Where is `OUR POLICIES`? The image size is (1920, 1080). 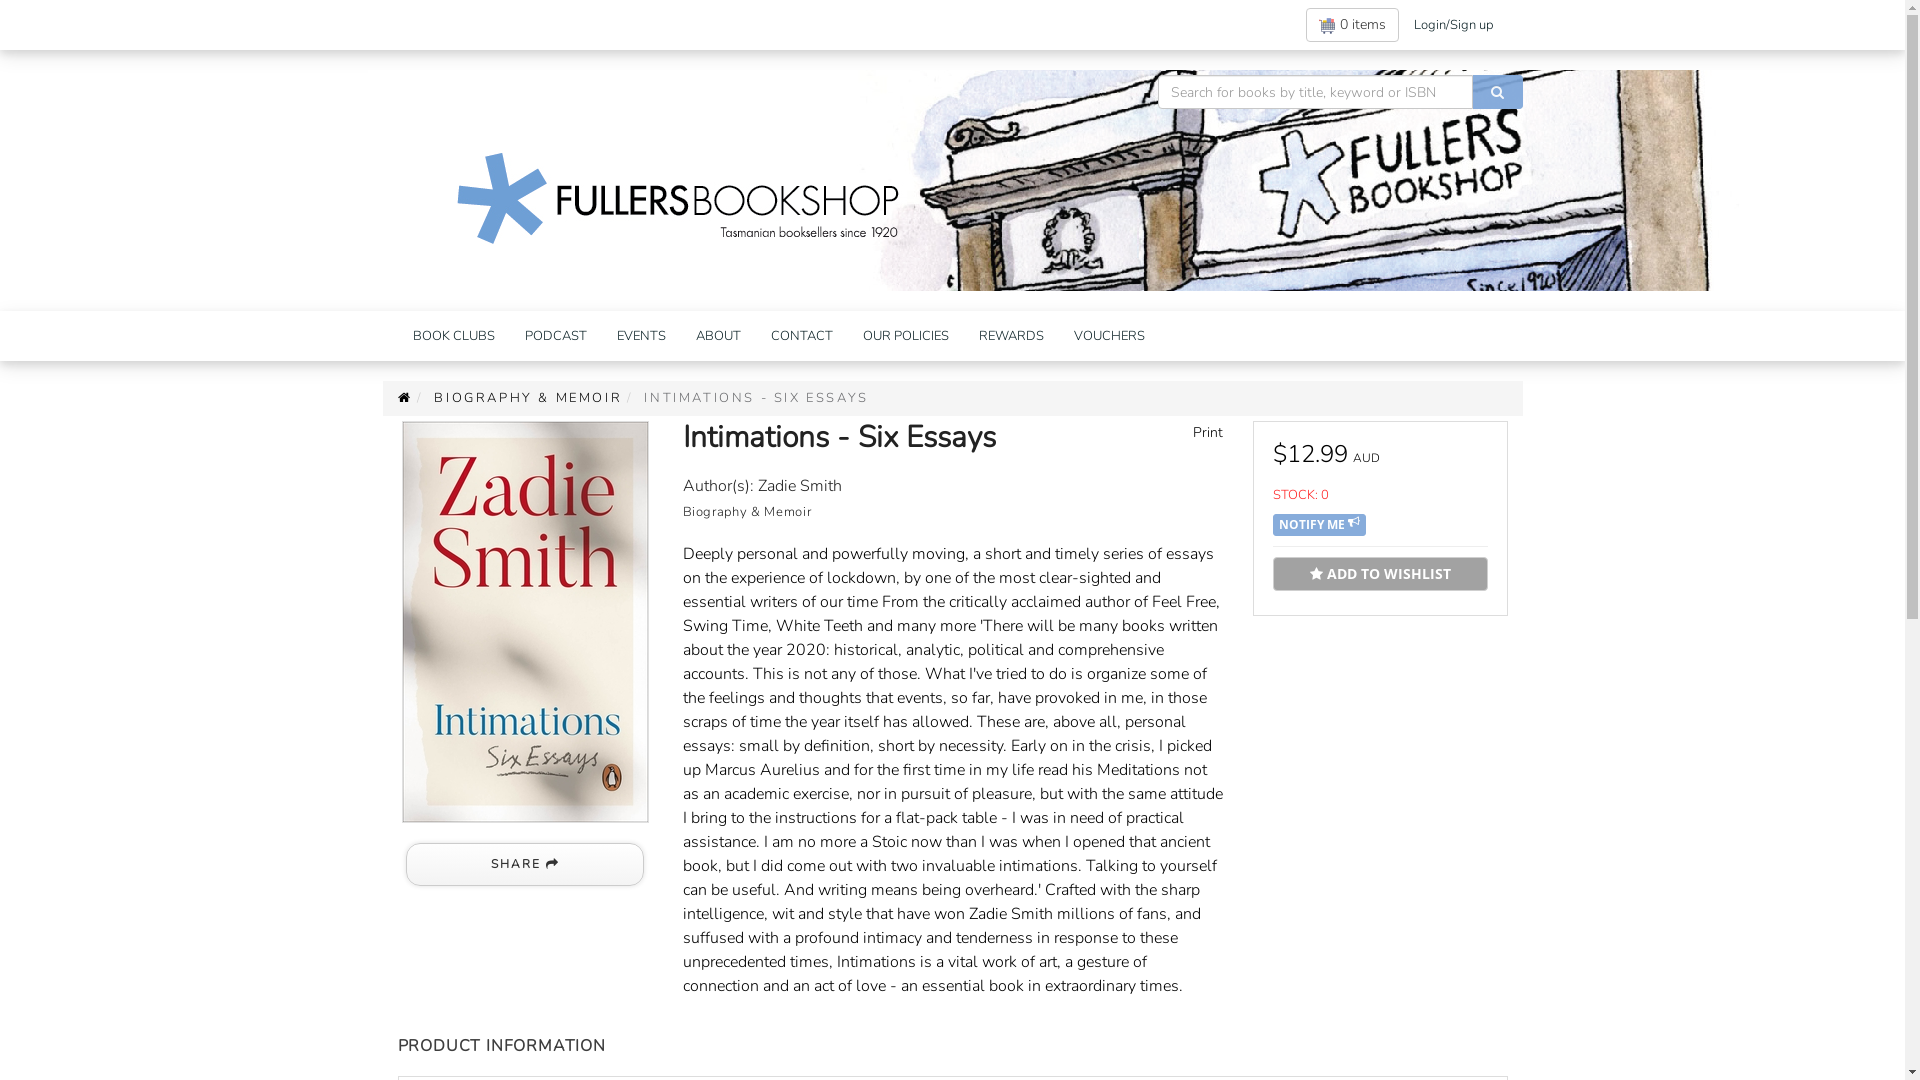
OUR POLICIES is located at coordinates (906, 336).